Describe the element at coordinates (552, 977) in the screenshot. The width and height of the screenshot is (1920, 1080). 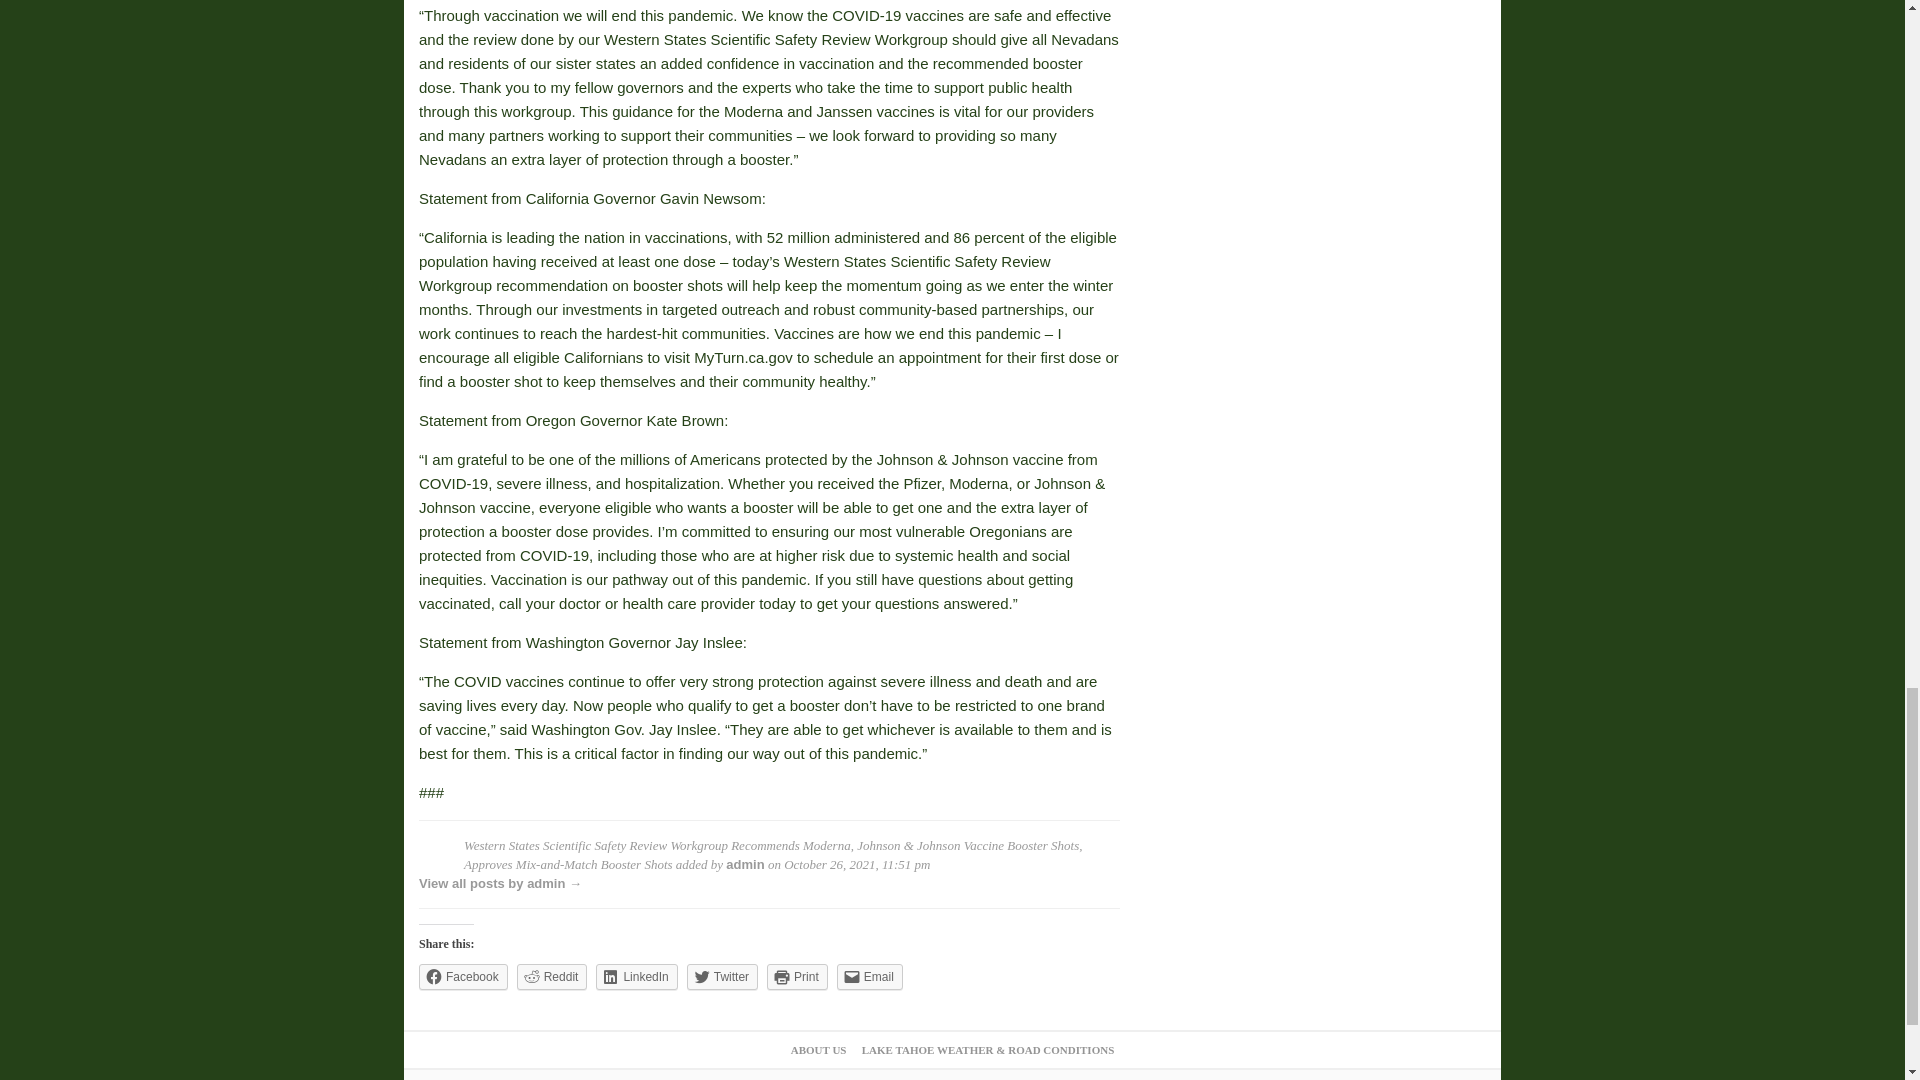
I see `Click to share on Reddit` at that location.